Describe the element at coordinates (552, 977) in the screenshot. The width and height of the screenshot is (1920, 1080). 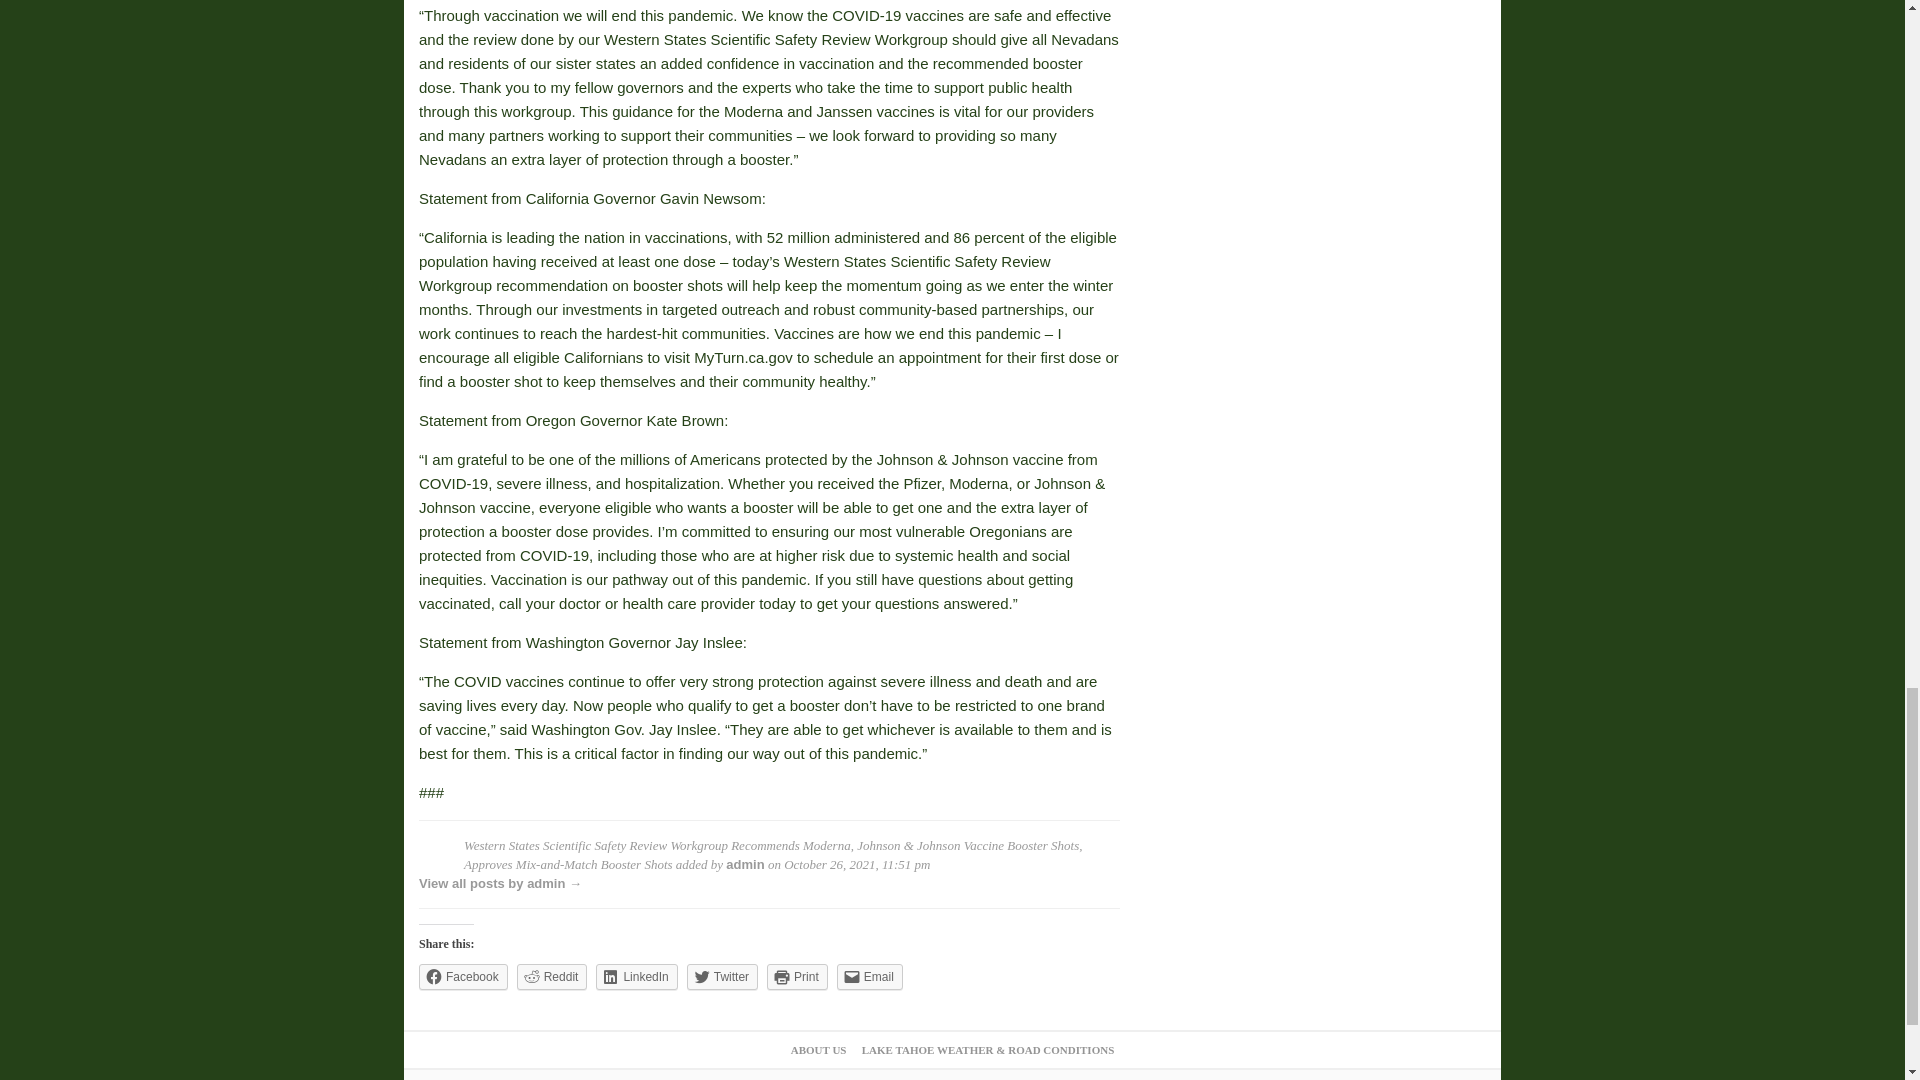
I see `Click to share on Reddit` at that location.